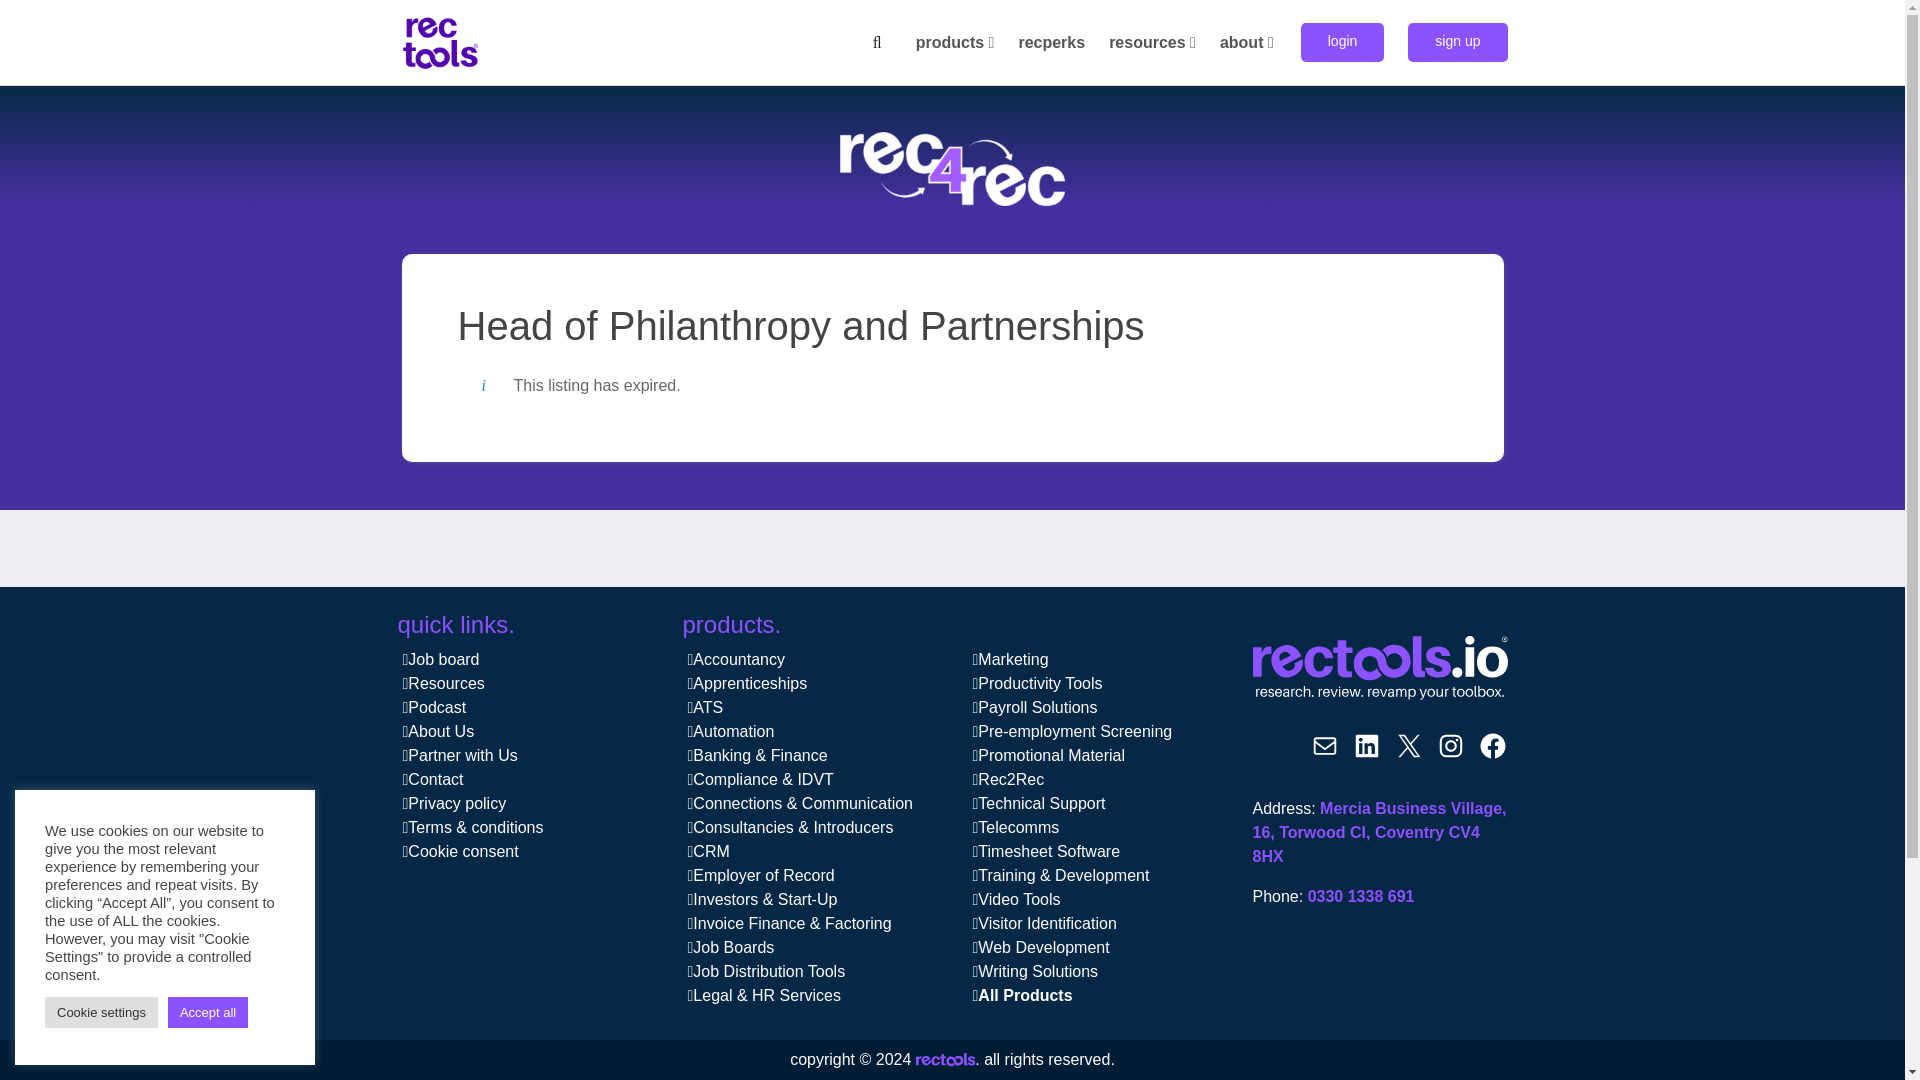  I want to click on recperks, so click(1052, 42).